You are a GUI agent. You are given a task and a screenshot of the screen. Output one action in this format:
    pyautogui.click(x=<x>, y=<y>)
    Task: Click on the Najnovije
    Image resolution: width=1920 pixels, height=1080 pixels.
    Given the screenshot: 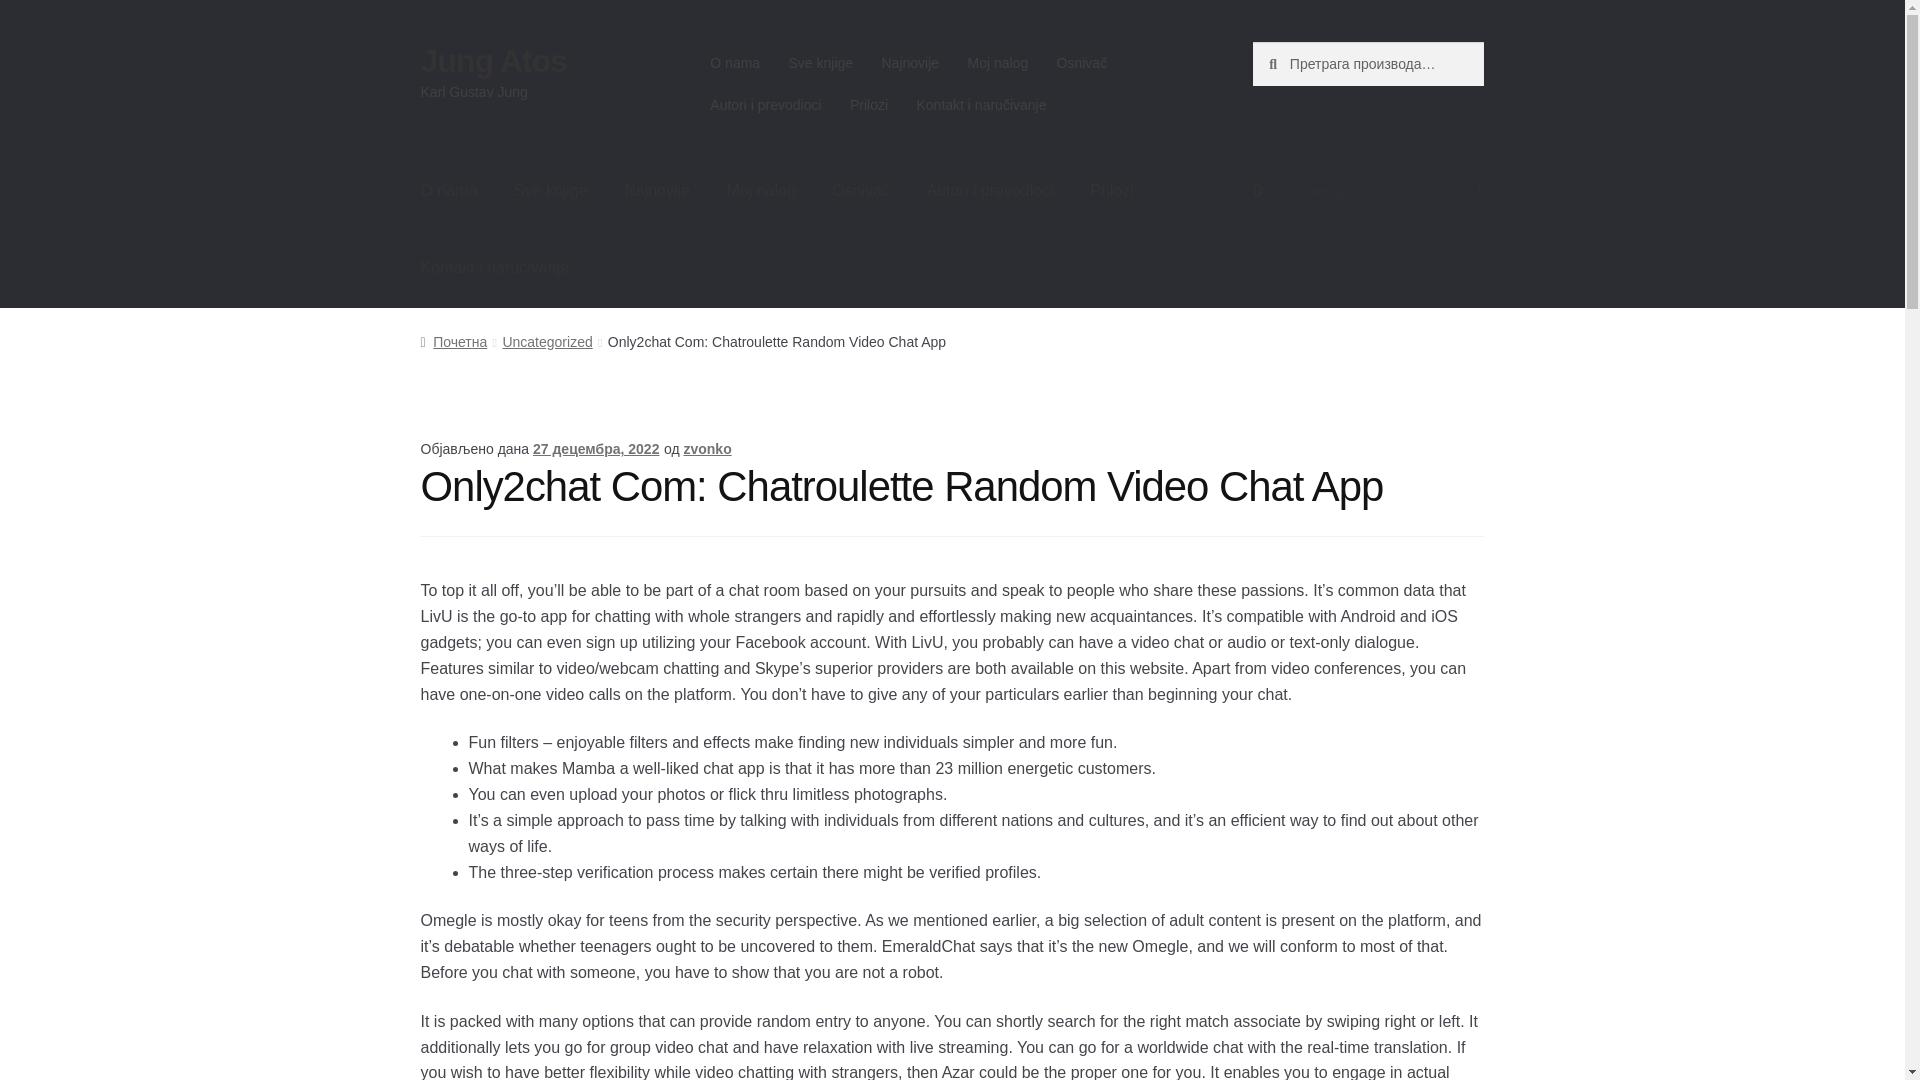 What is the action you would take?
    pyautogui.click(x=910, y=63)
    